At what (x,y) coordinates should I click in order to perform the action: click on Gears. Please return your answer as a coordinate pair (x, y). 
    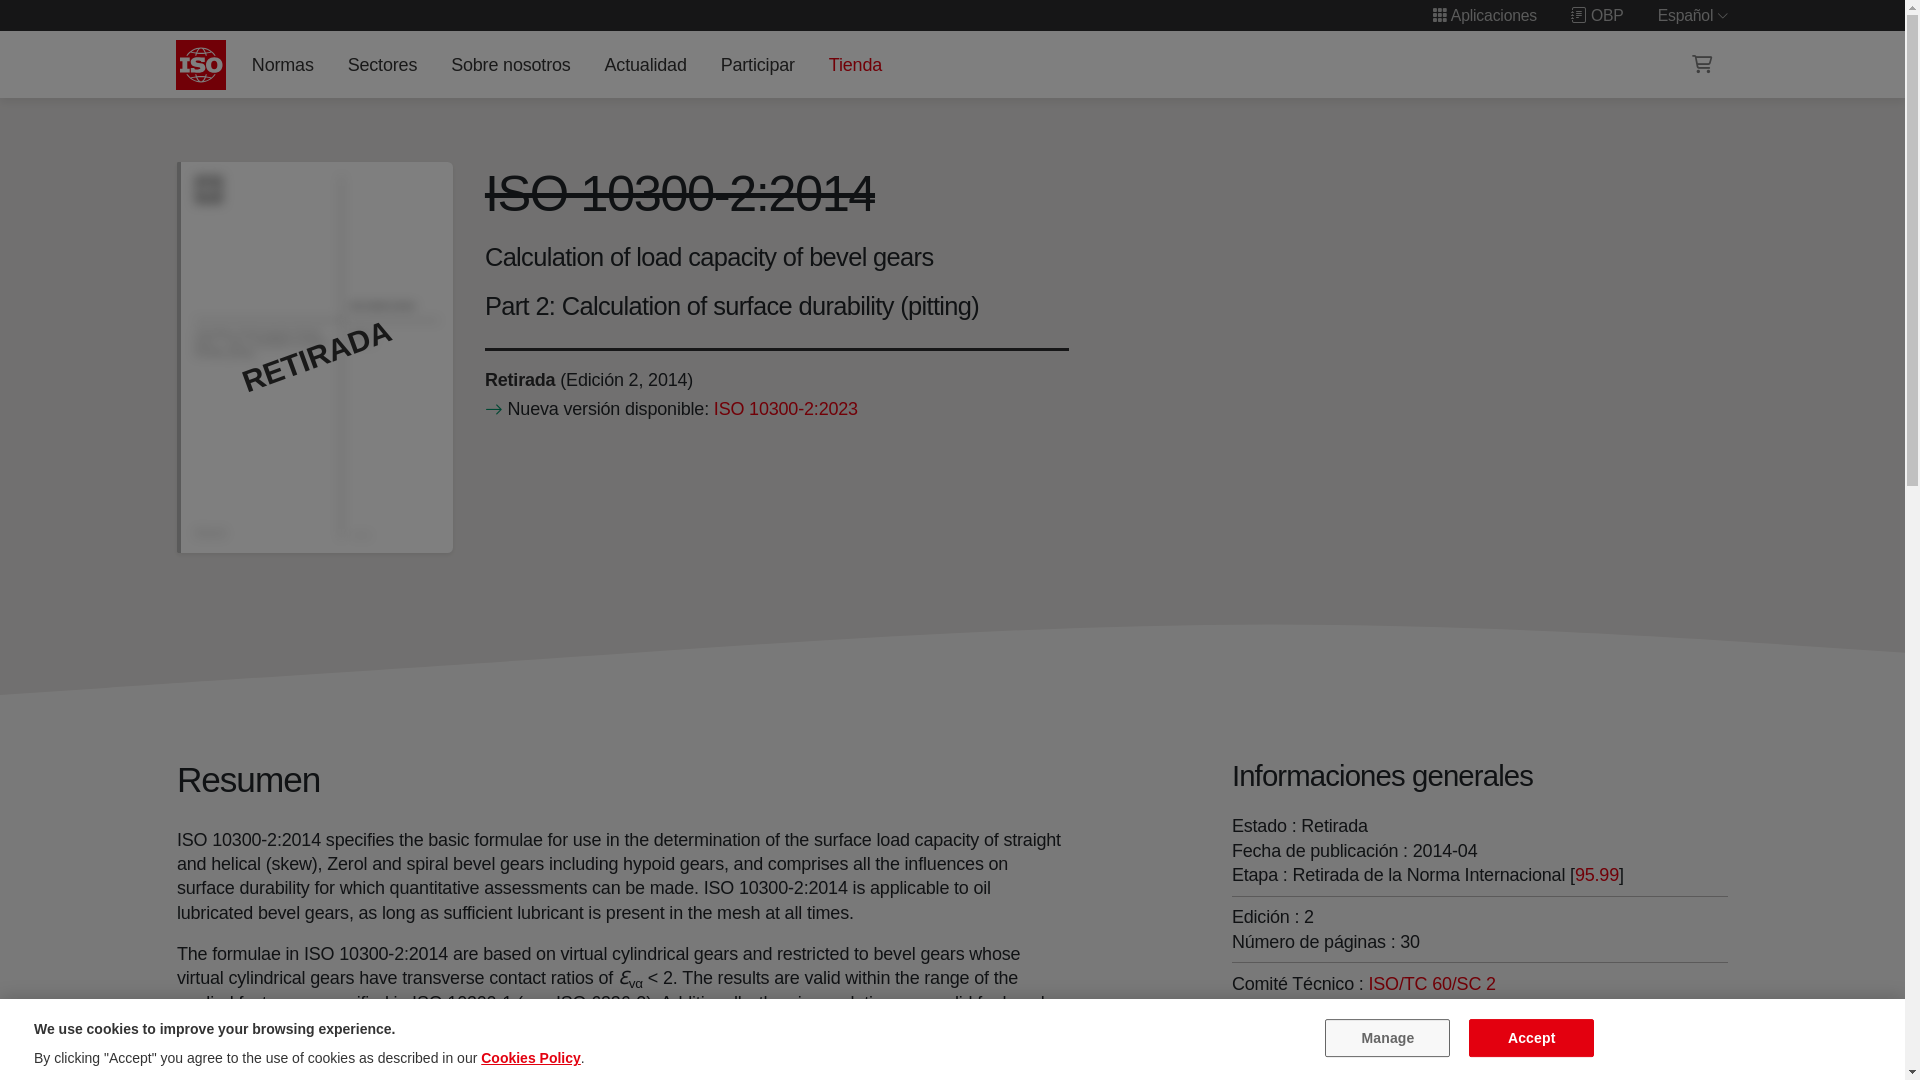
    Looking at the image, I should click on (1303, 1008).